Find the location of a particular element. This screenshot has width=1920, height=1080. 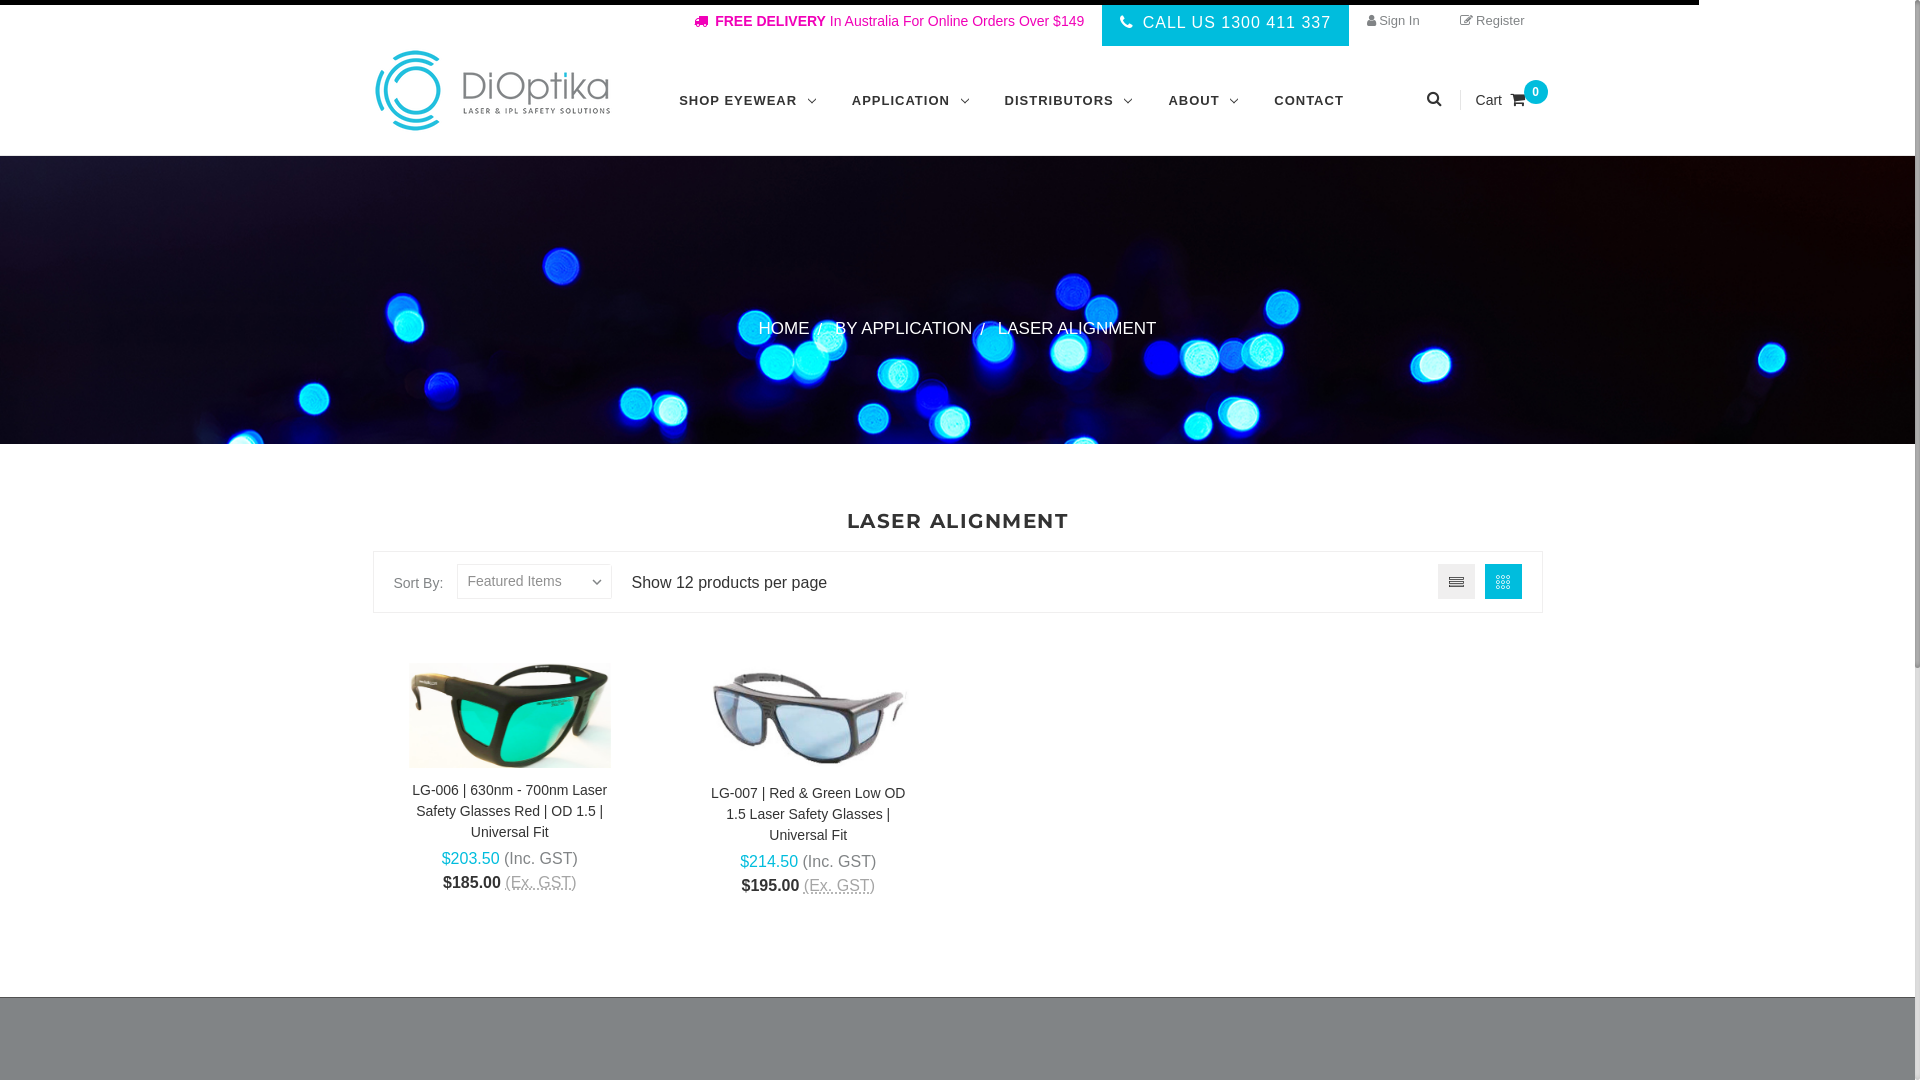

APPLICATION is located at coordinates (910, 101).